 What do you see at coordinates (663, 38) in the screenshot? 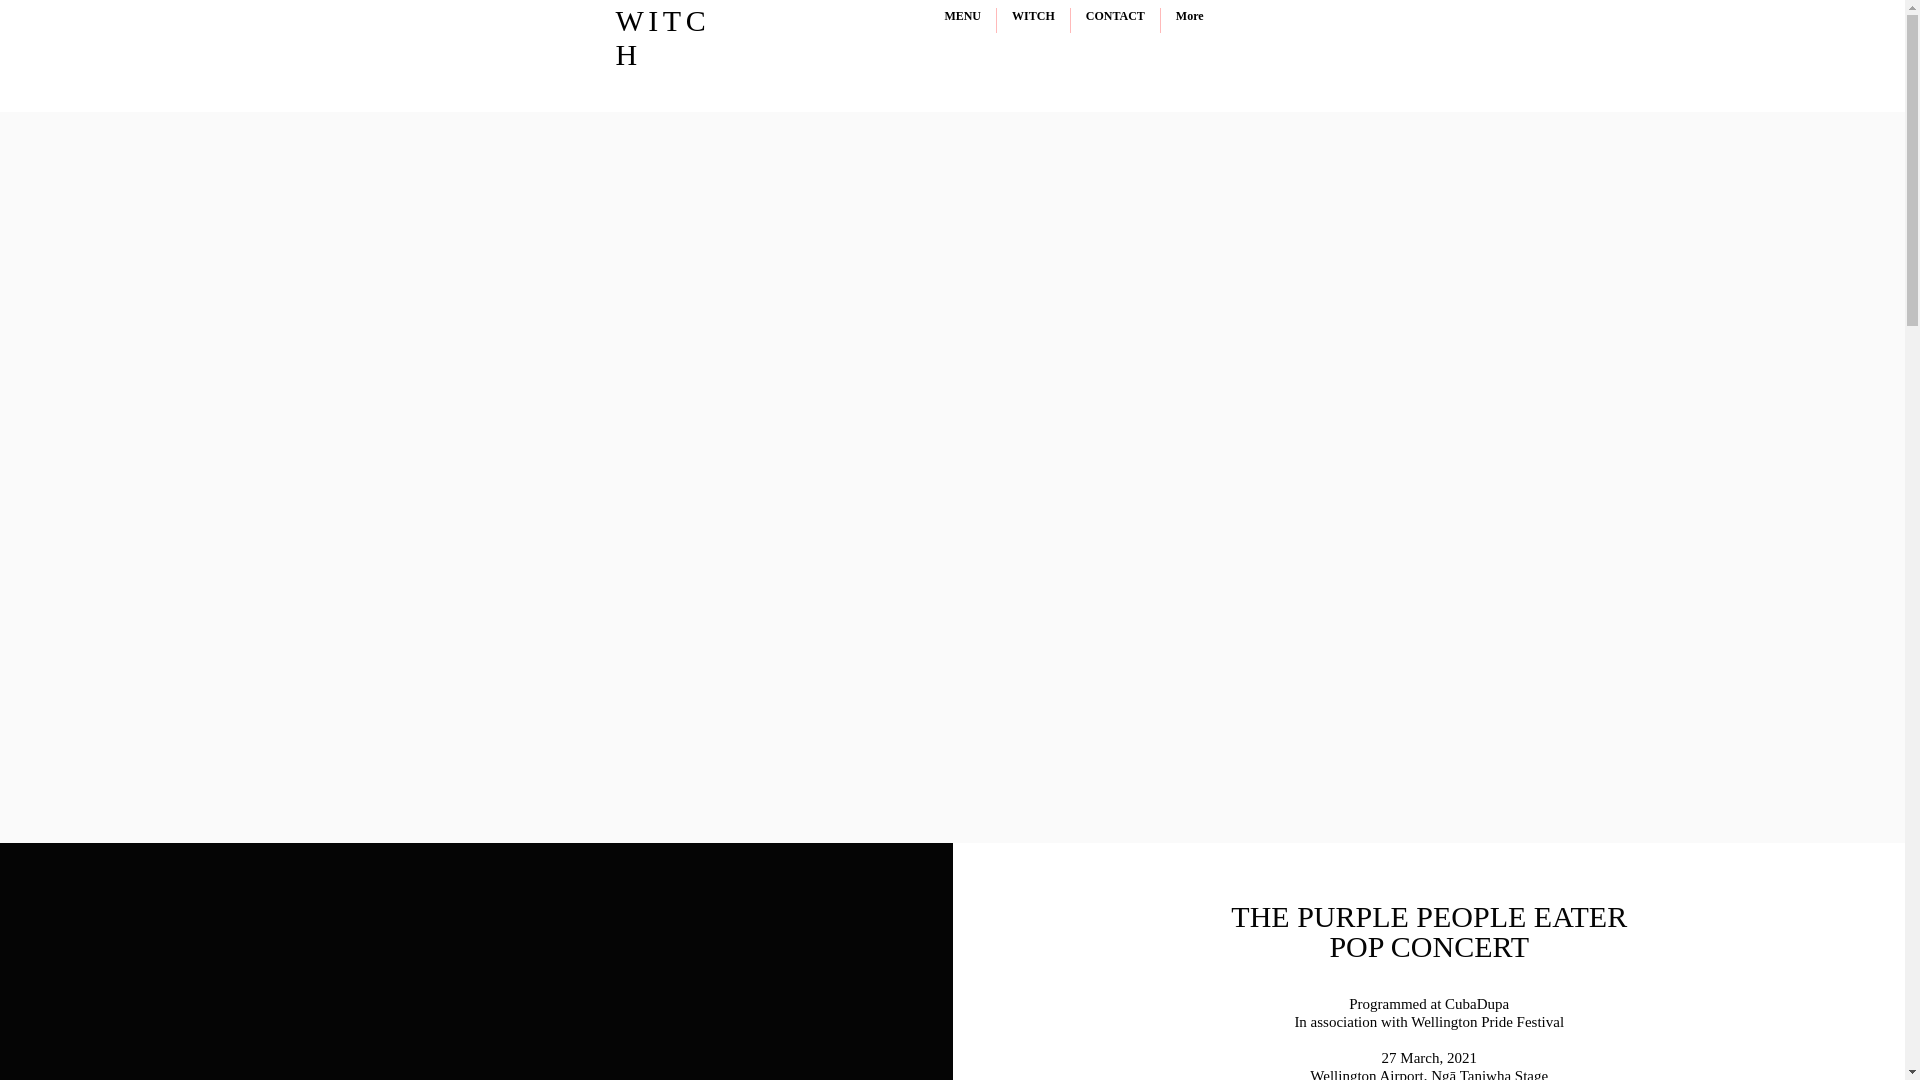
I see `WITCH` at bounding box center [663, 38].